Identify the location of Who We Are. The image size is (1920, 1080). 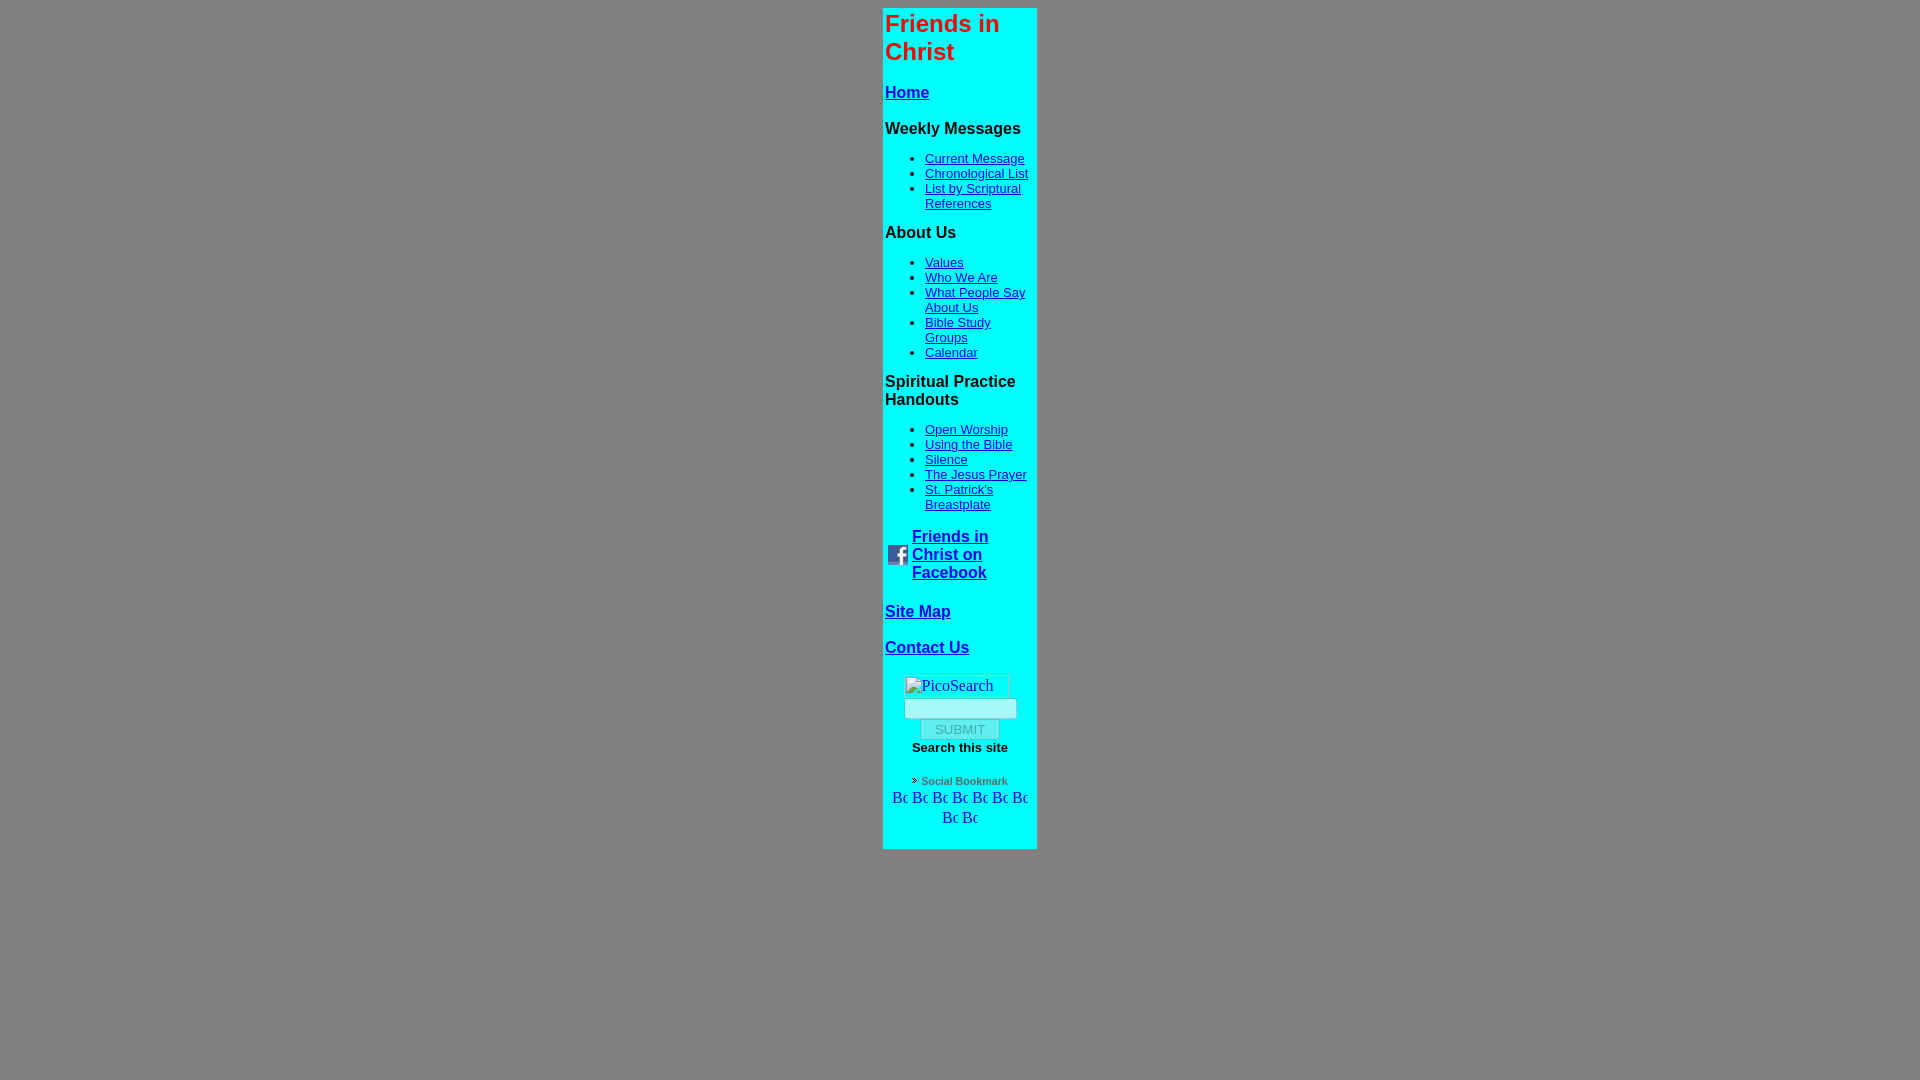
(962, 278).